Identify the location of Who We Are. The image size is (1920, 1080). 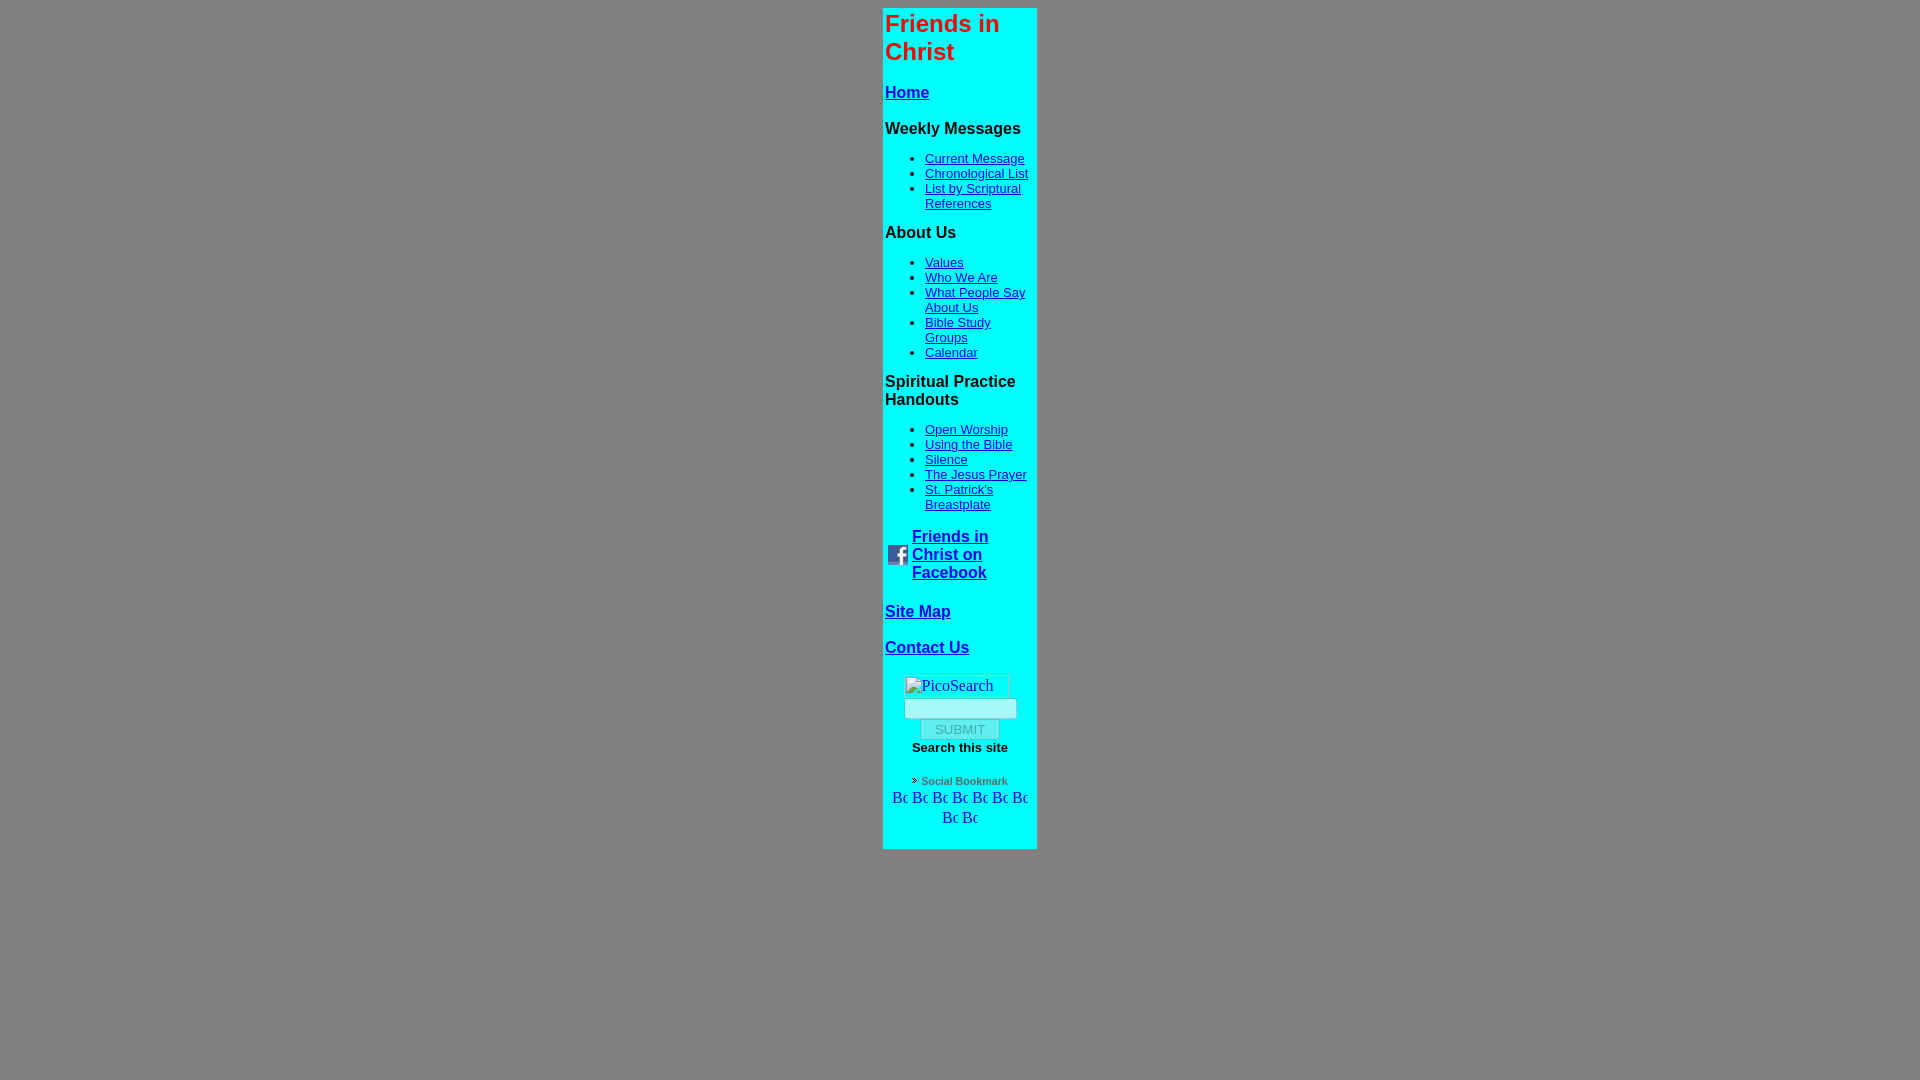
(962, 278).